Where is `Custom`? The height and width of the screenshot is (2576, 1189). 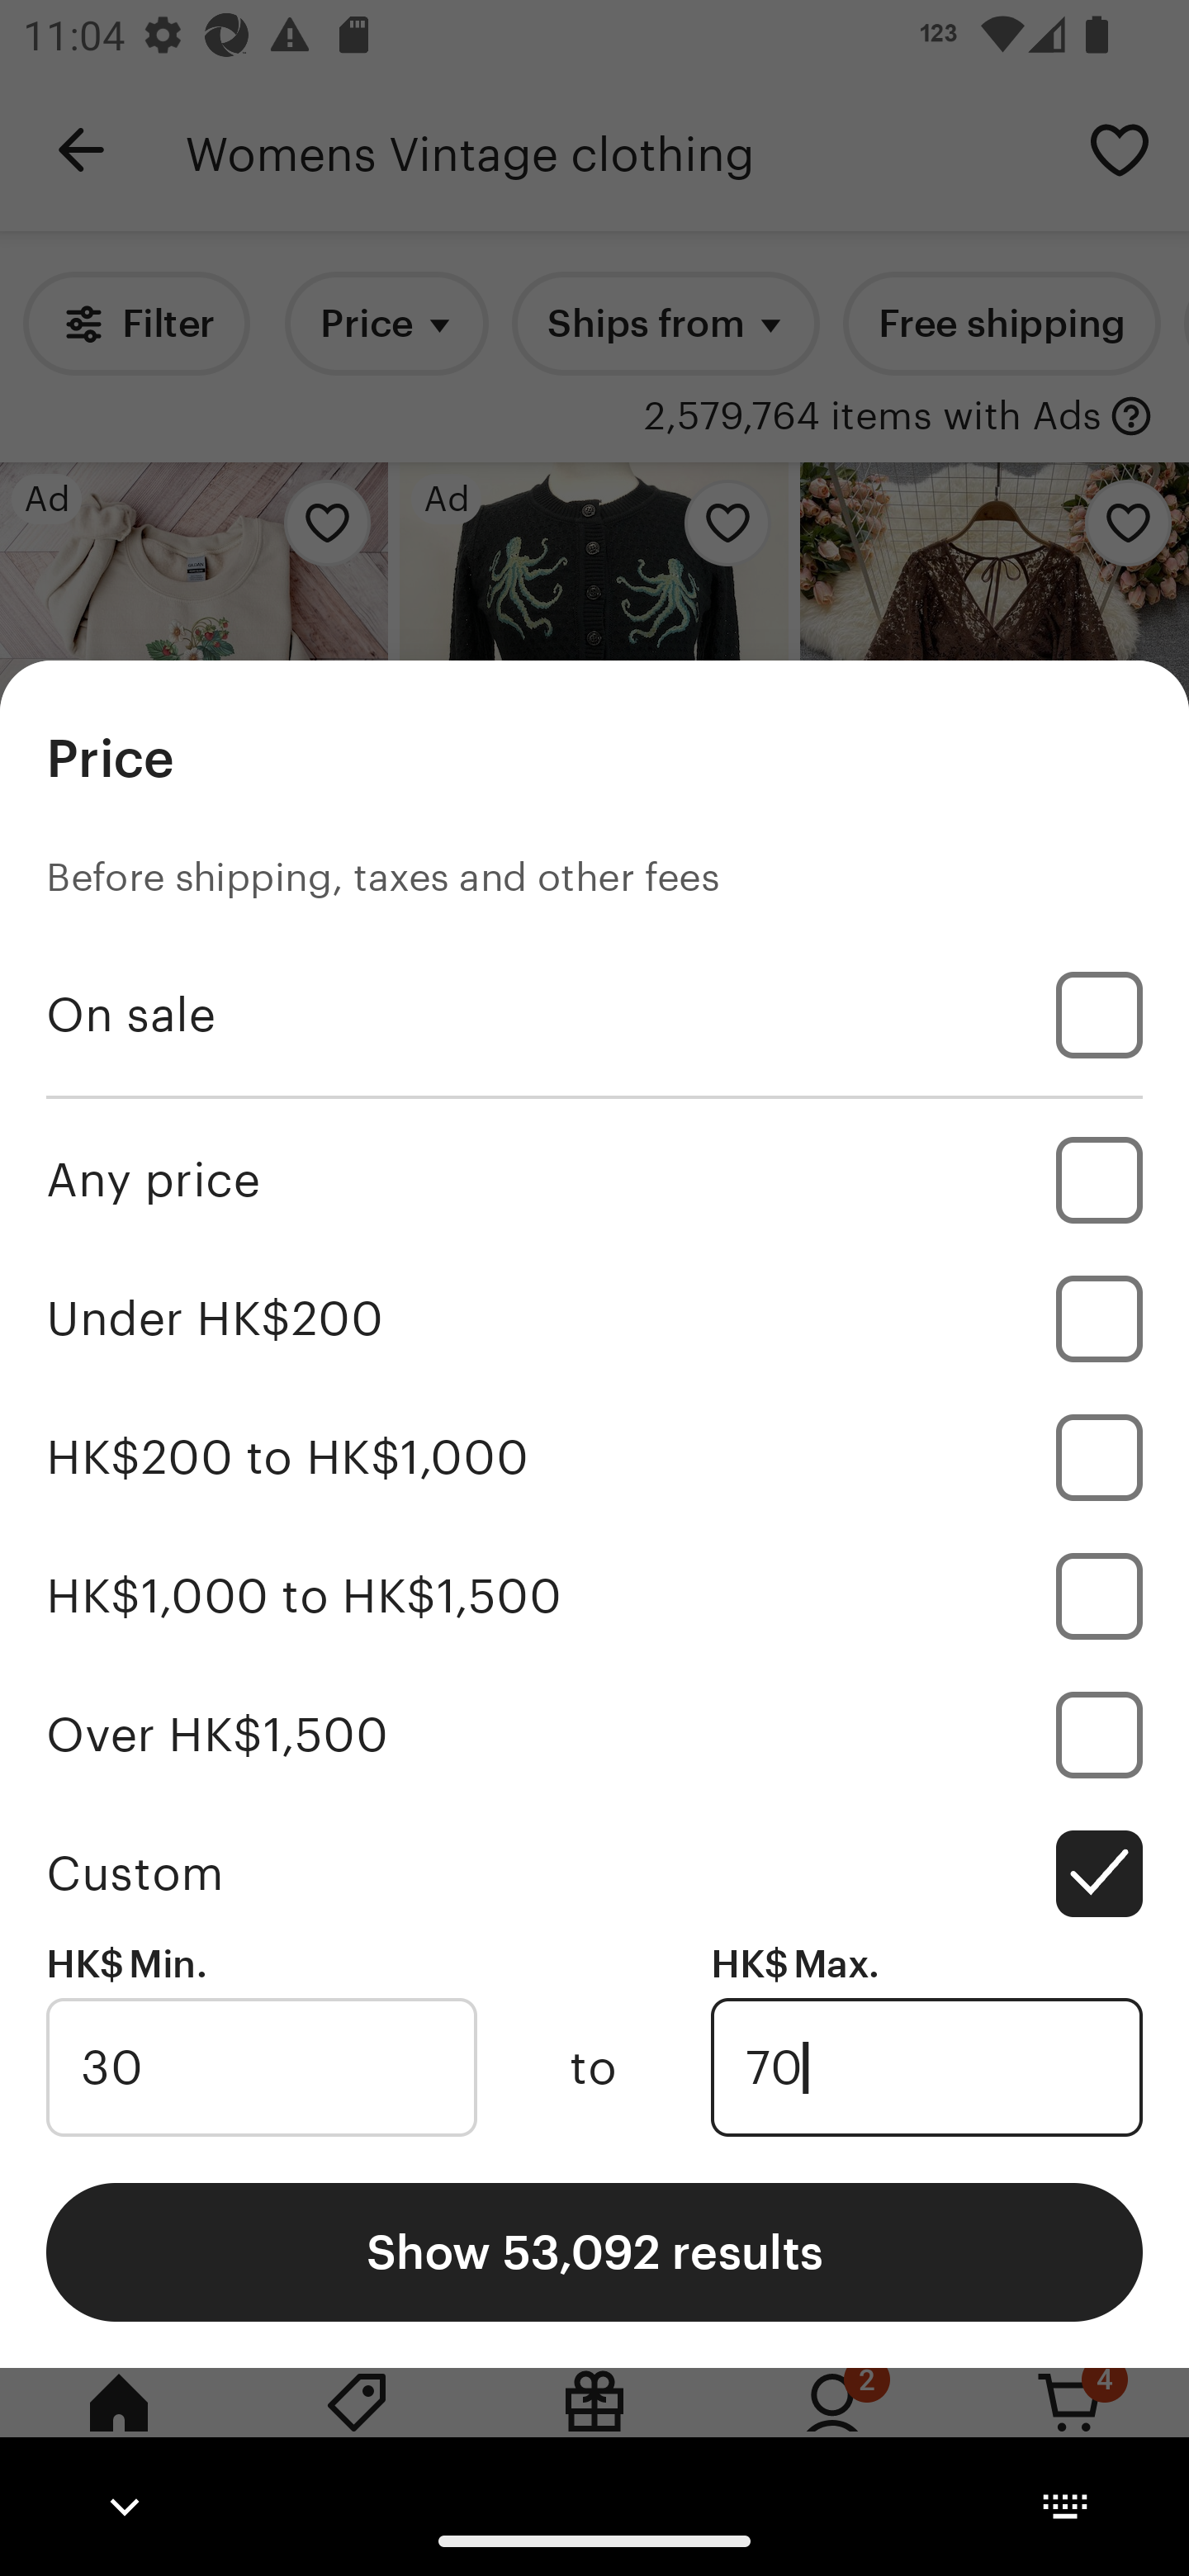 Custom is located at coordinates (594, 1873).